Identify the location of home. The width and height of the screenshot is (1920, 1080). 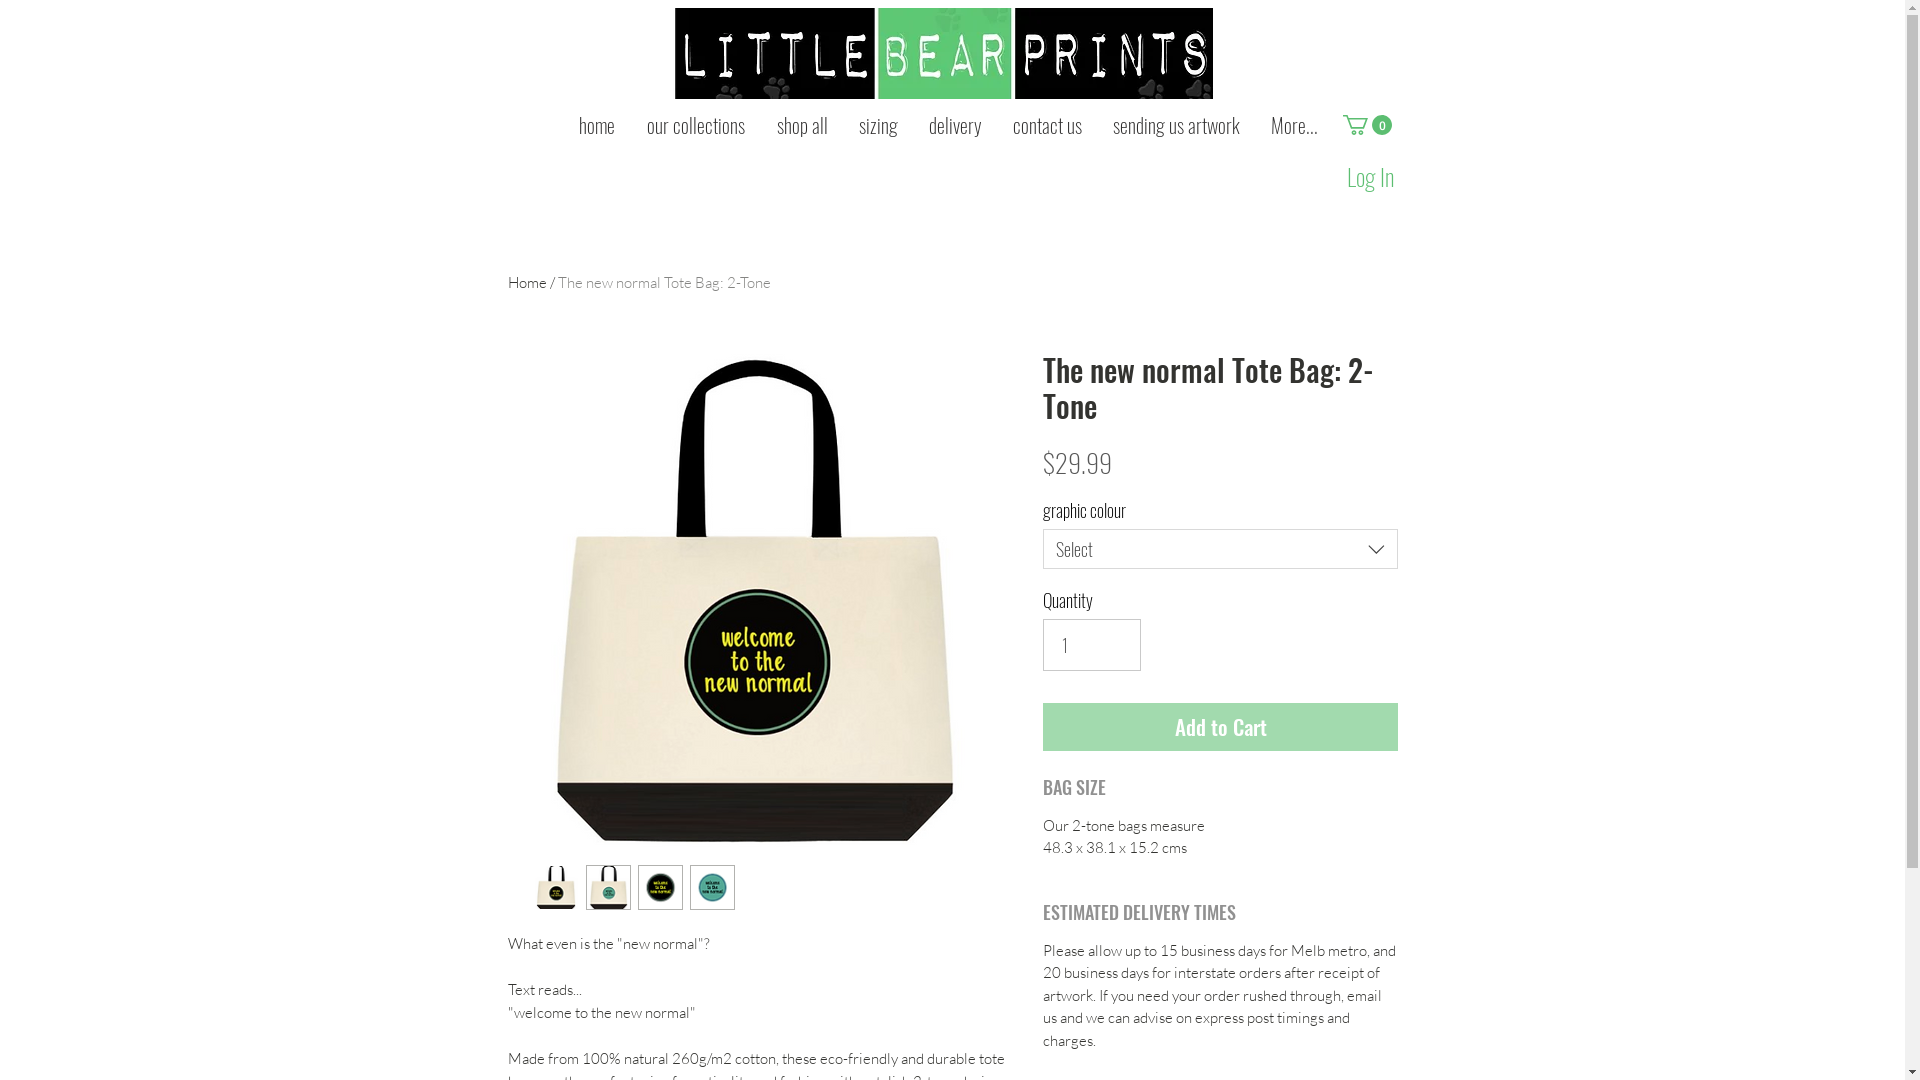
(596, 125).